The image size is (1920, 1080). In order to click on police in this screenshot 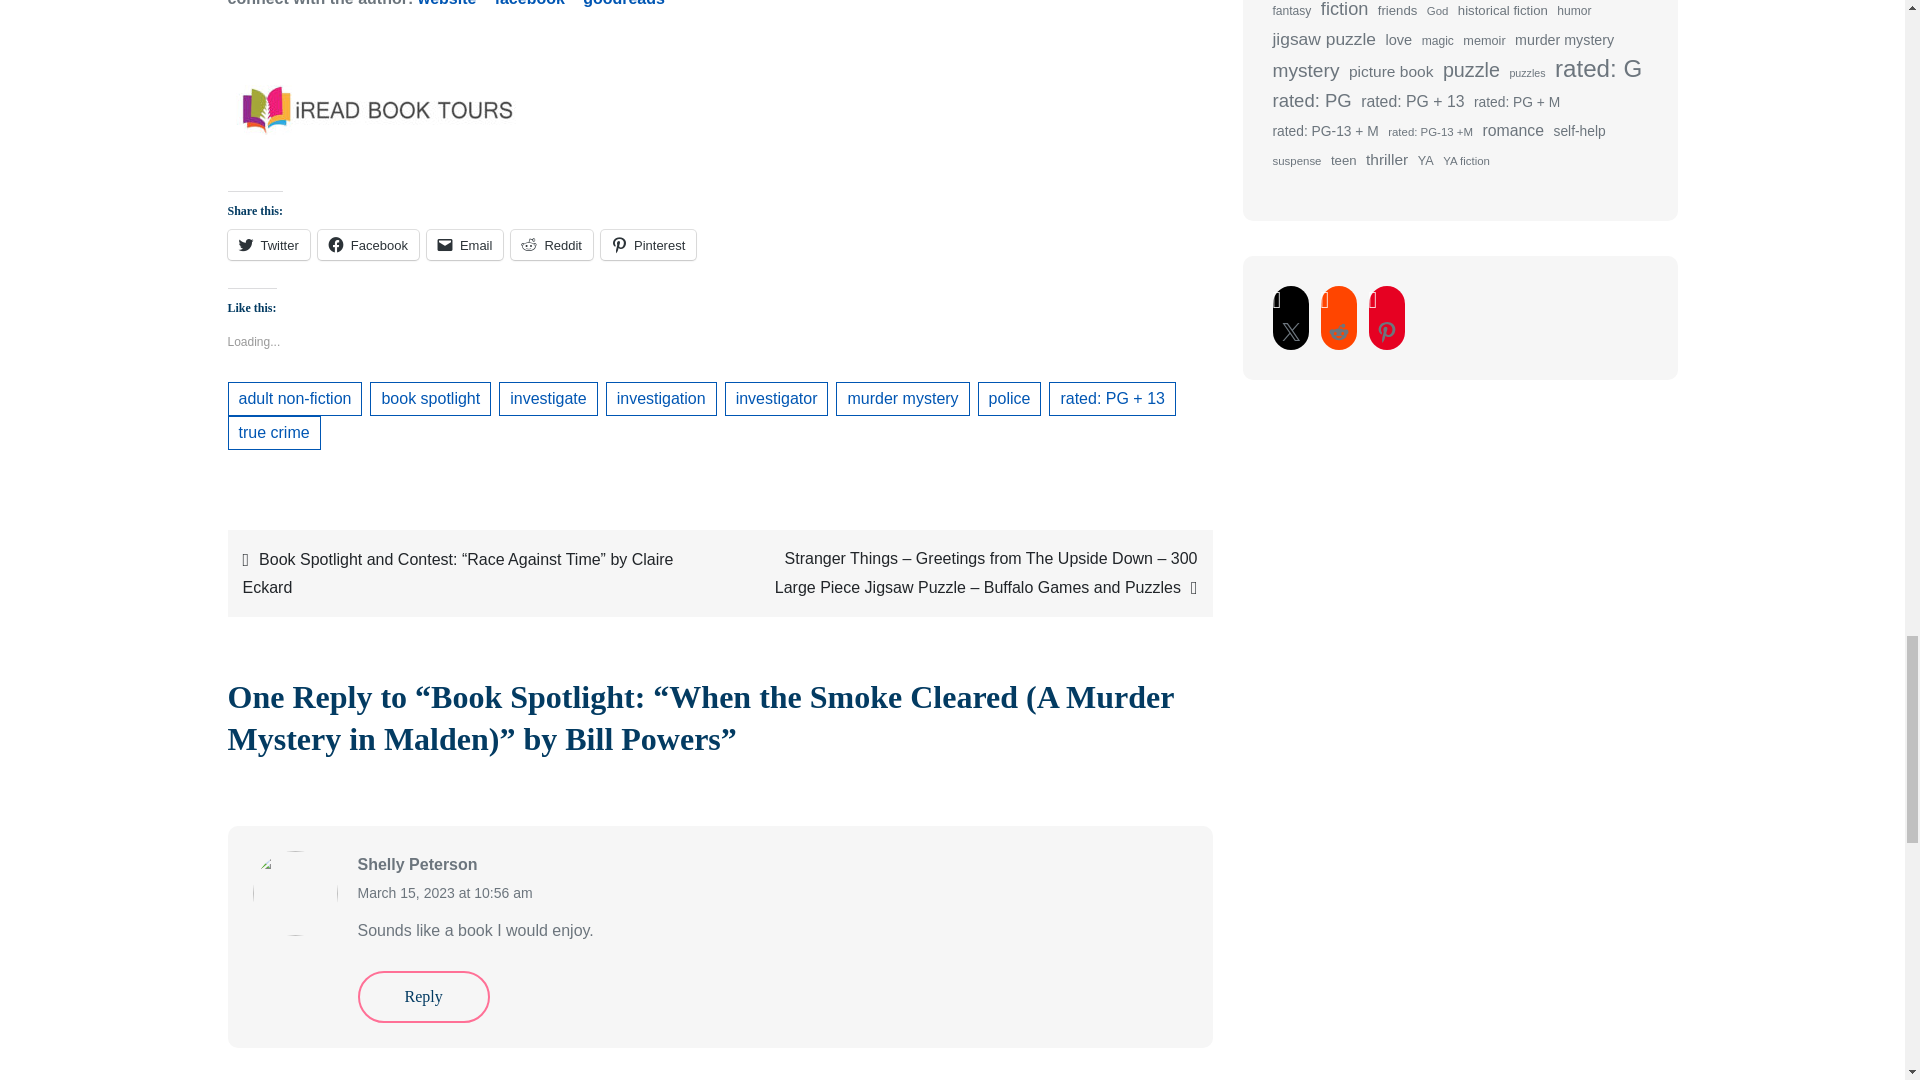, I will do `click(1010, 398)`.